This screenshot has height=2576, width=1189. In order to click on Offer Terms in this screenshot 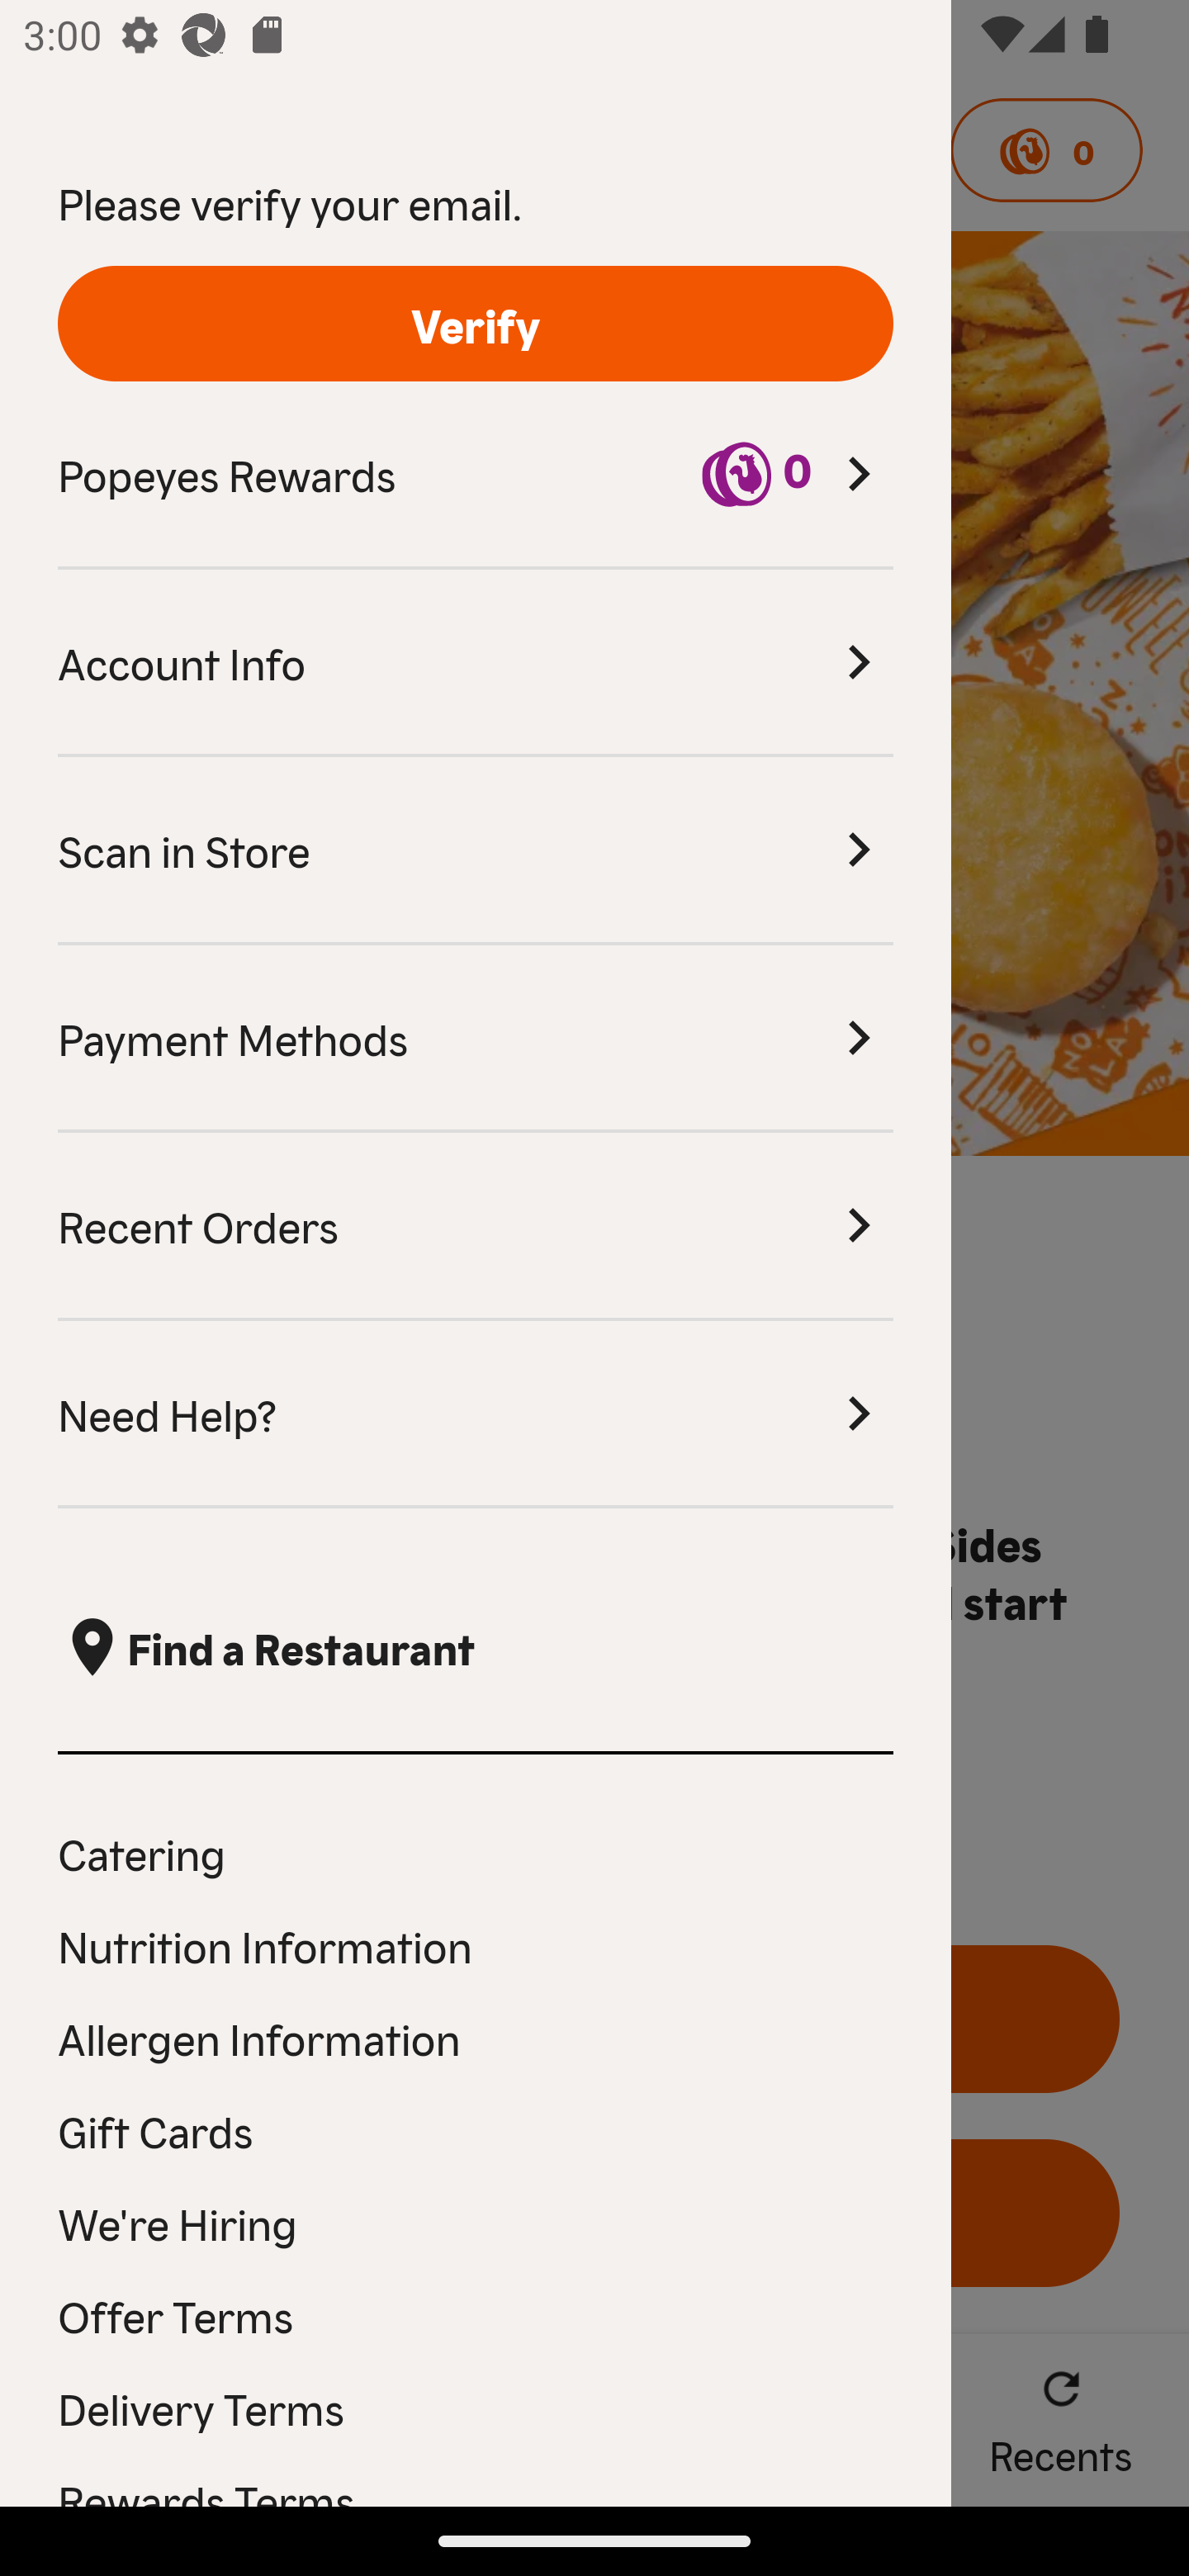, I will do `click(476, 2315)`.